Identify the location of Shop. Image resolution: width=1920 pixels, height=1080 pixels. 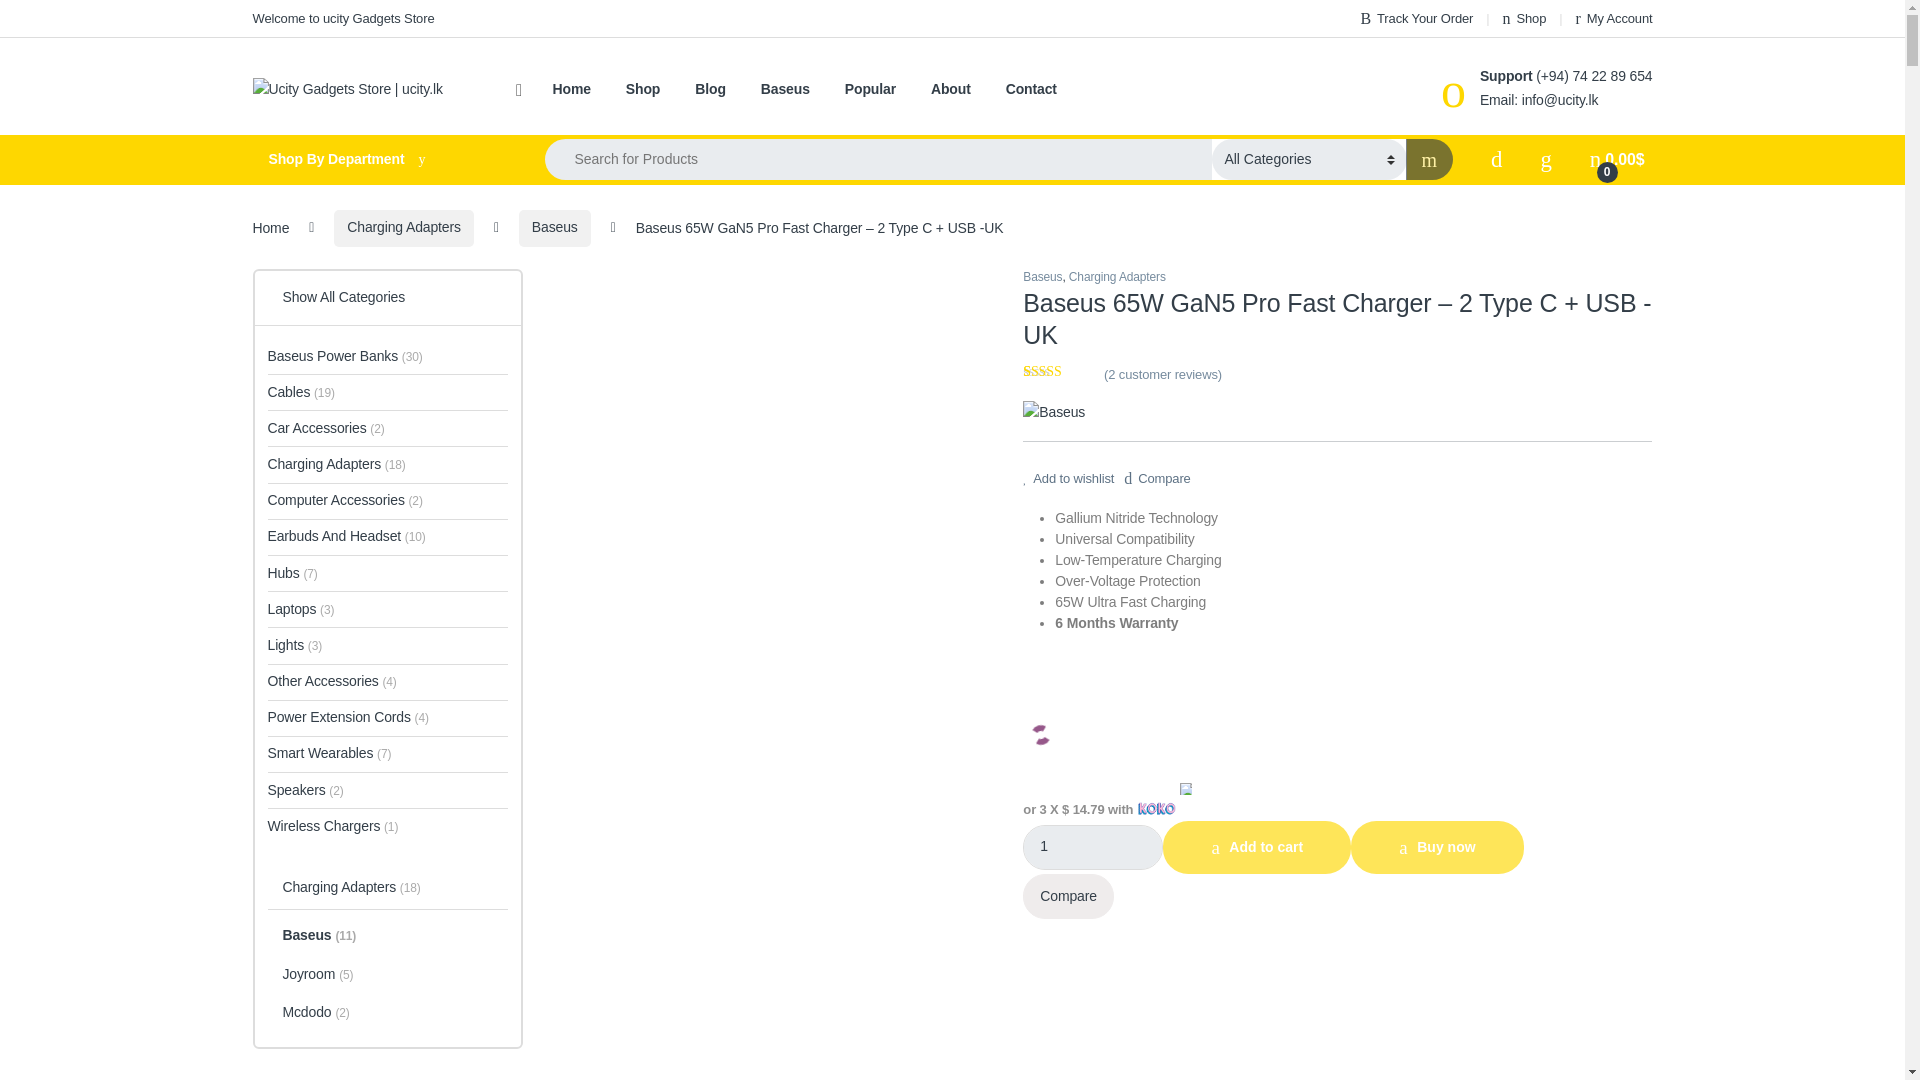
(1525, 18).